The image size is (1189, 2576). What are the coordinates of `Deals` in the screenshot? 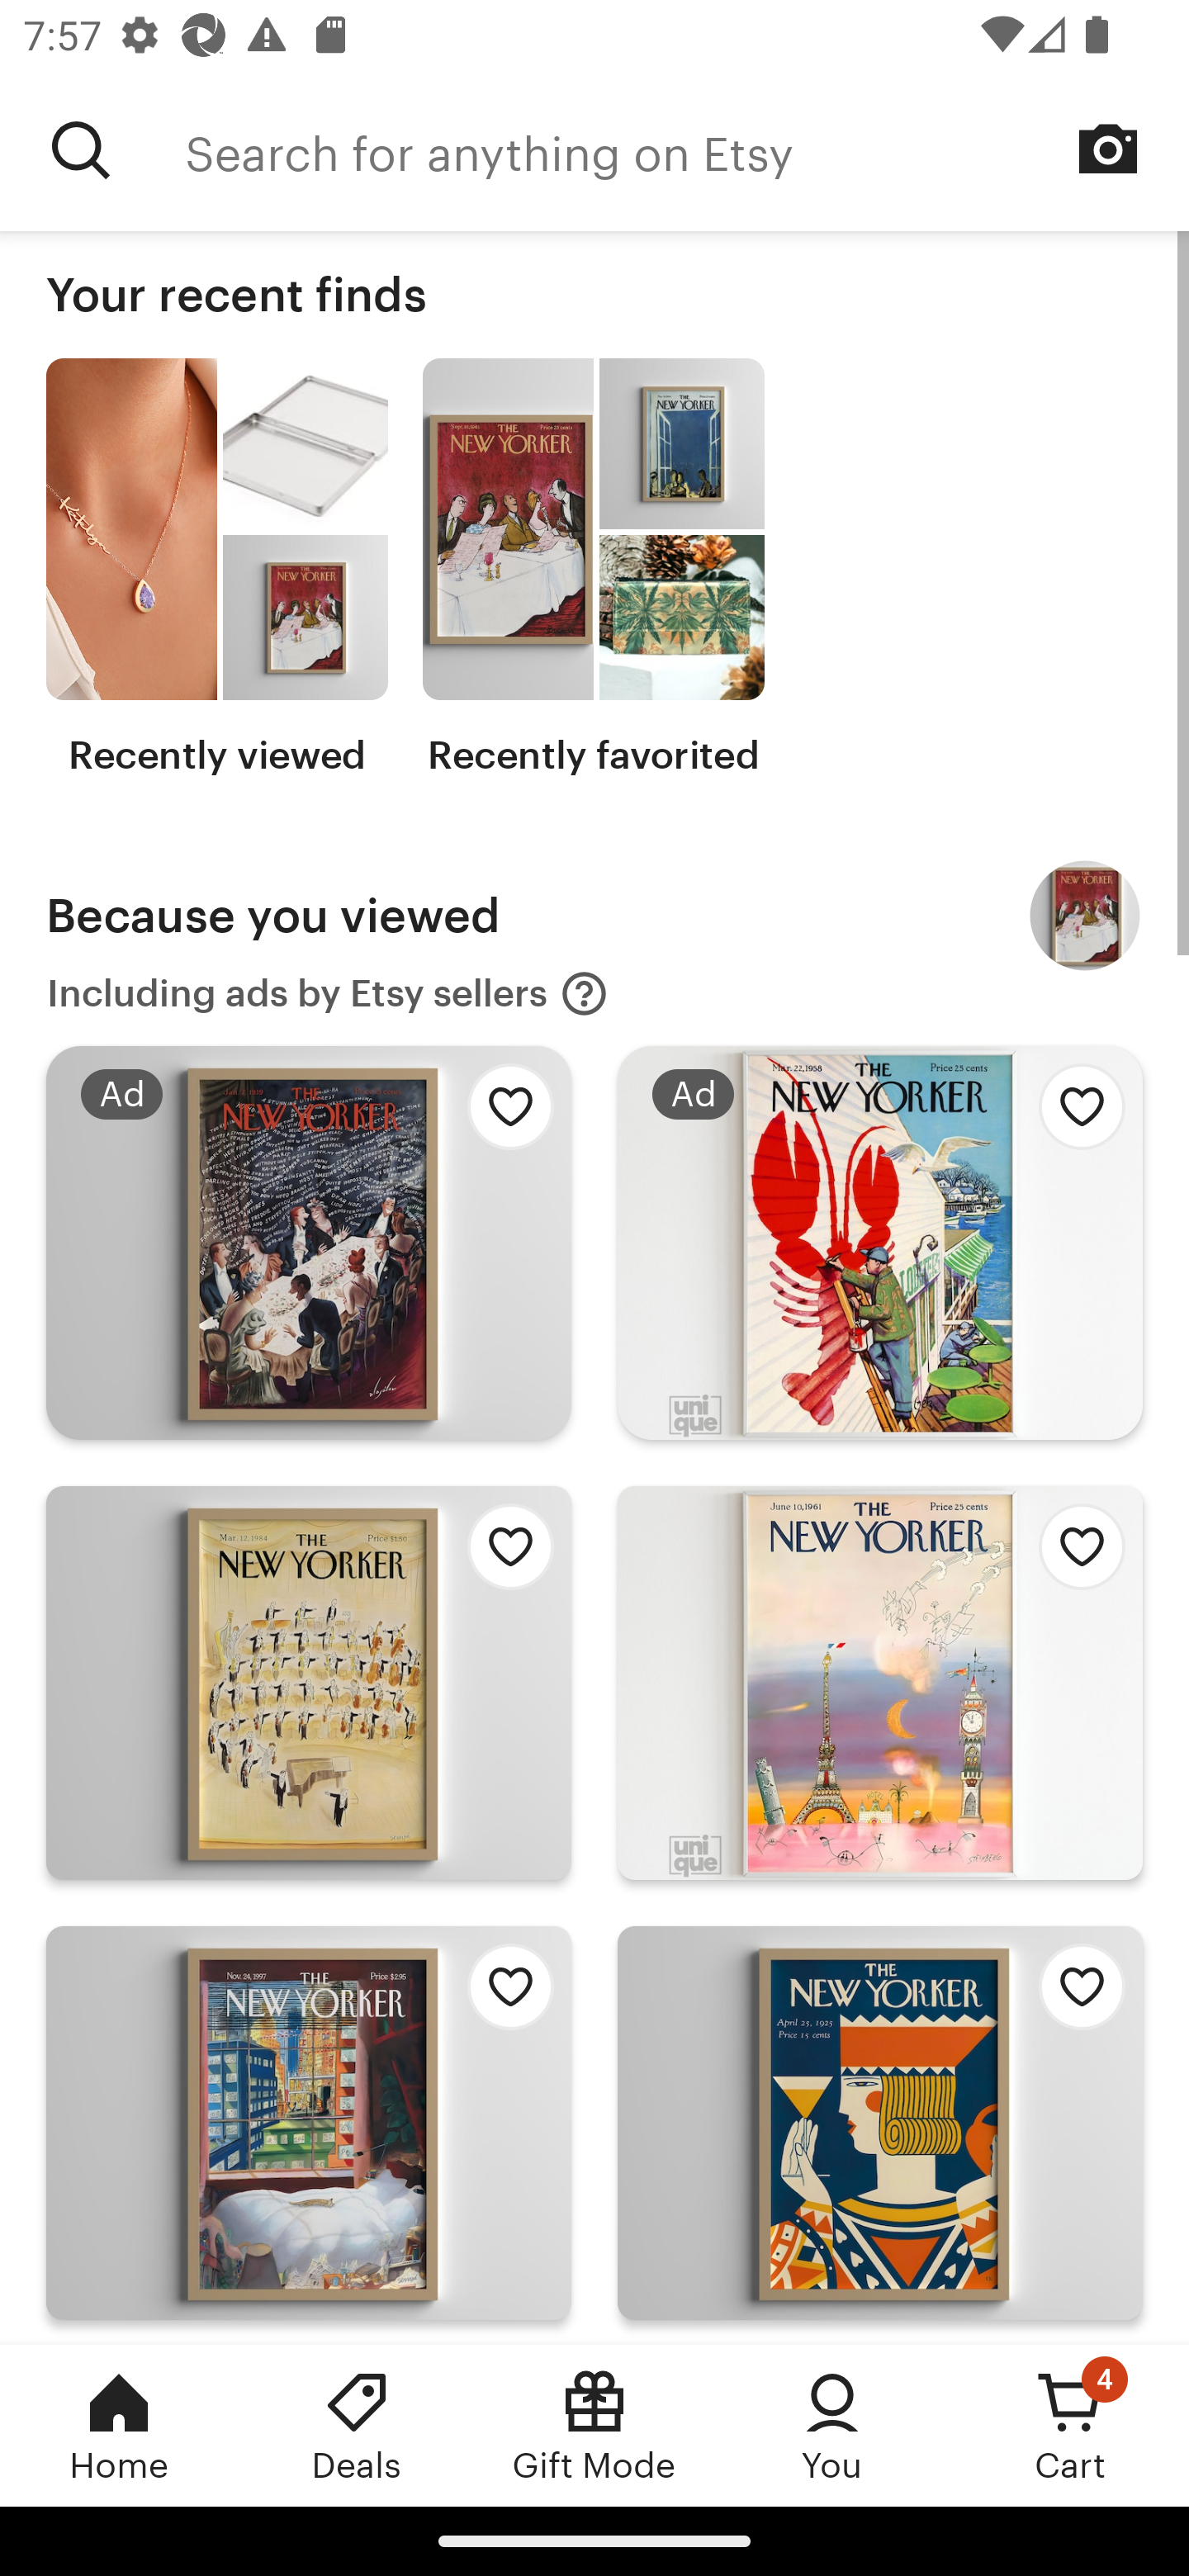 It's located at (357, 2425).